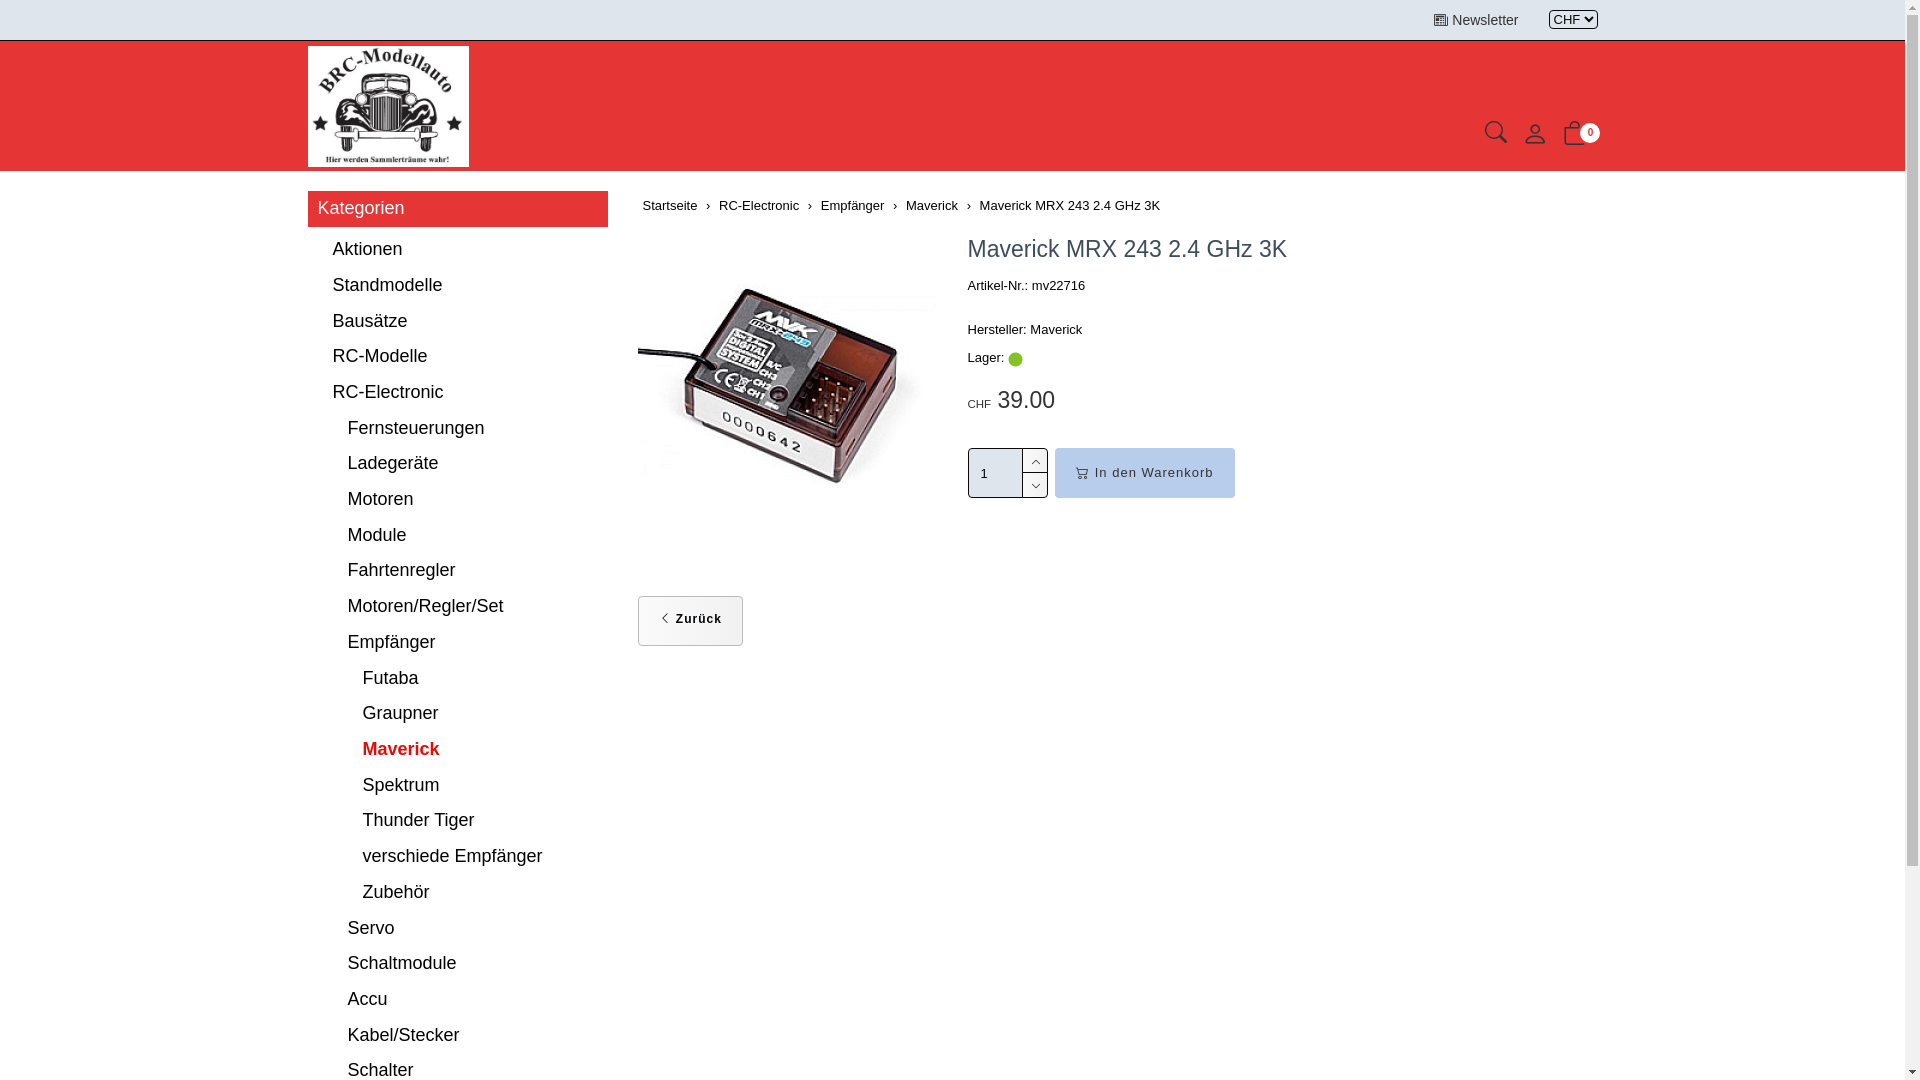 This screenshot has width=1920, height=1080. I want to click on In den Warenkorb, so click(1144, 473).